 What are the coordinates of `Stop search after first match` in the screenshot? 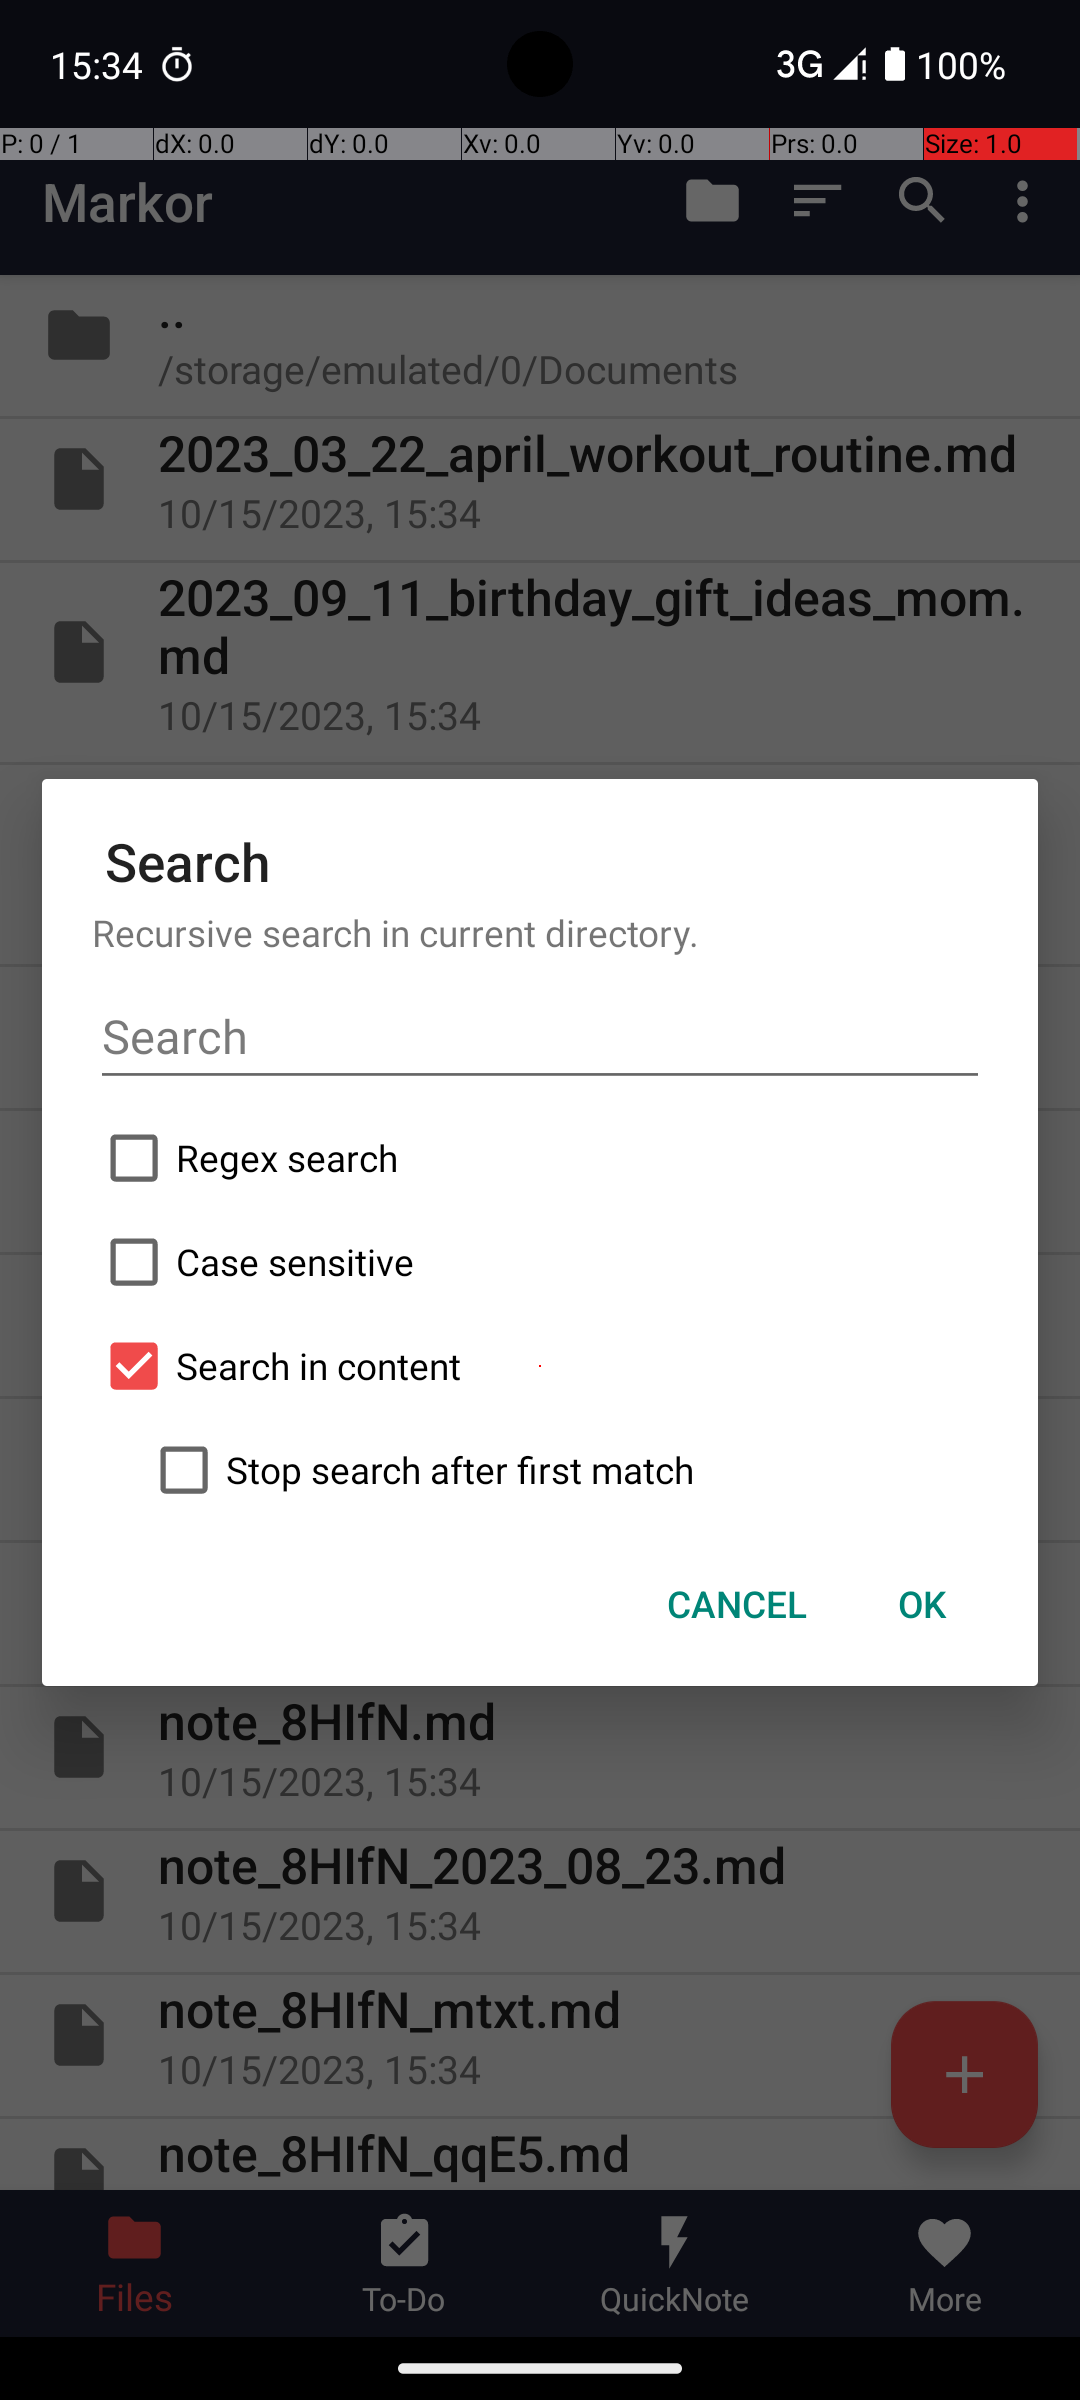 It's located at (565, 1470).